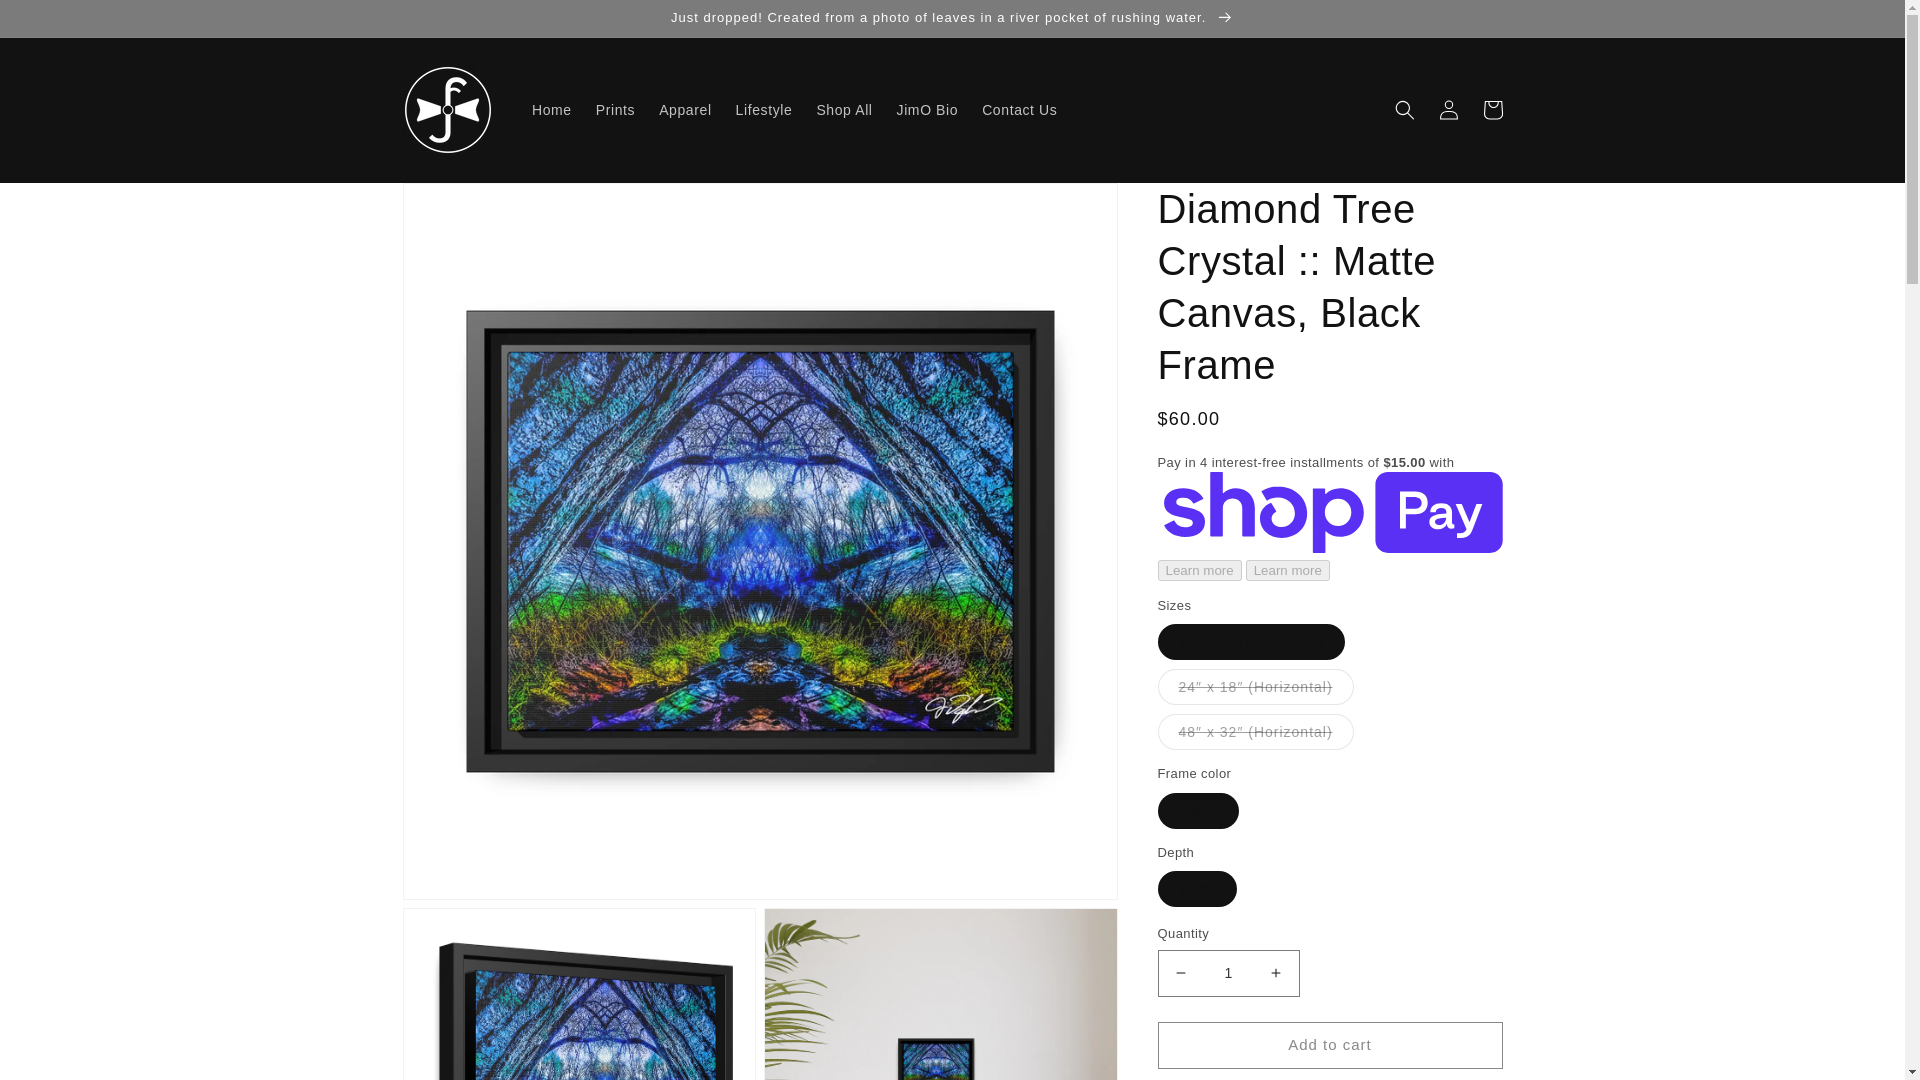  Describe the element at coordinates (462, 205) in the screenshot. I see `Skip to product information` at that location.